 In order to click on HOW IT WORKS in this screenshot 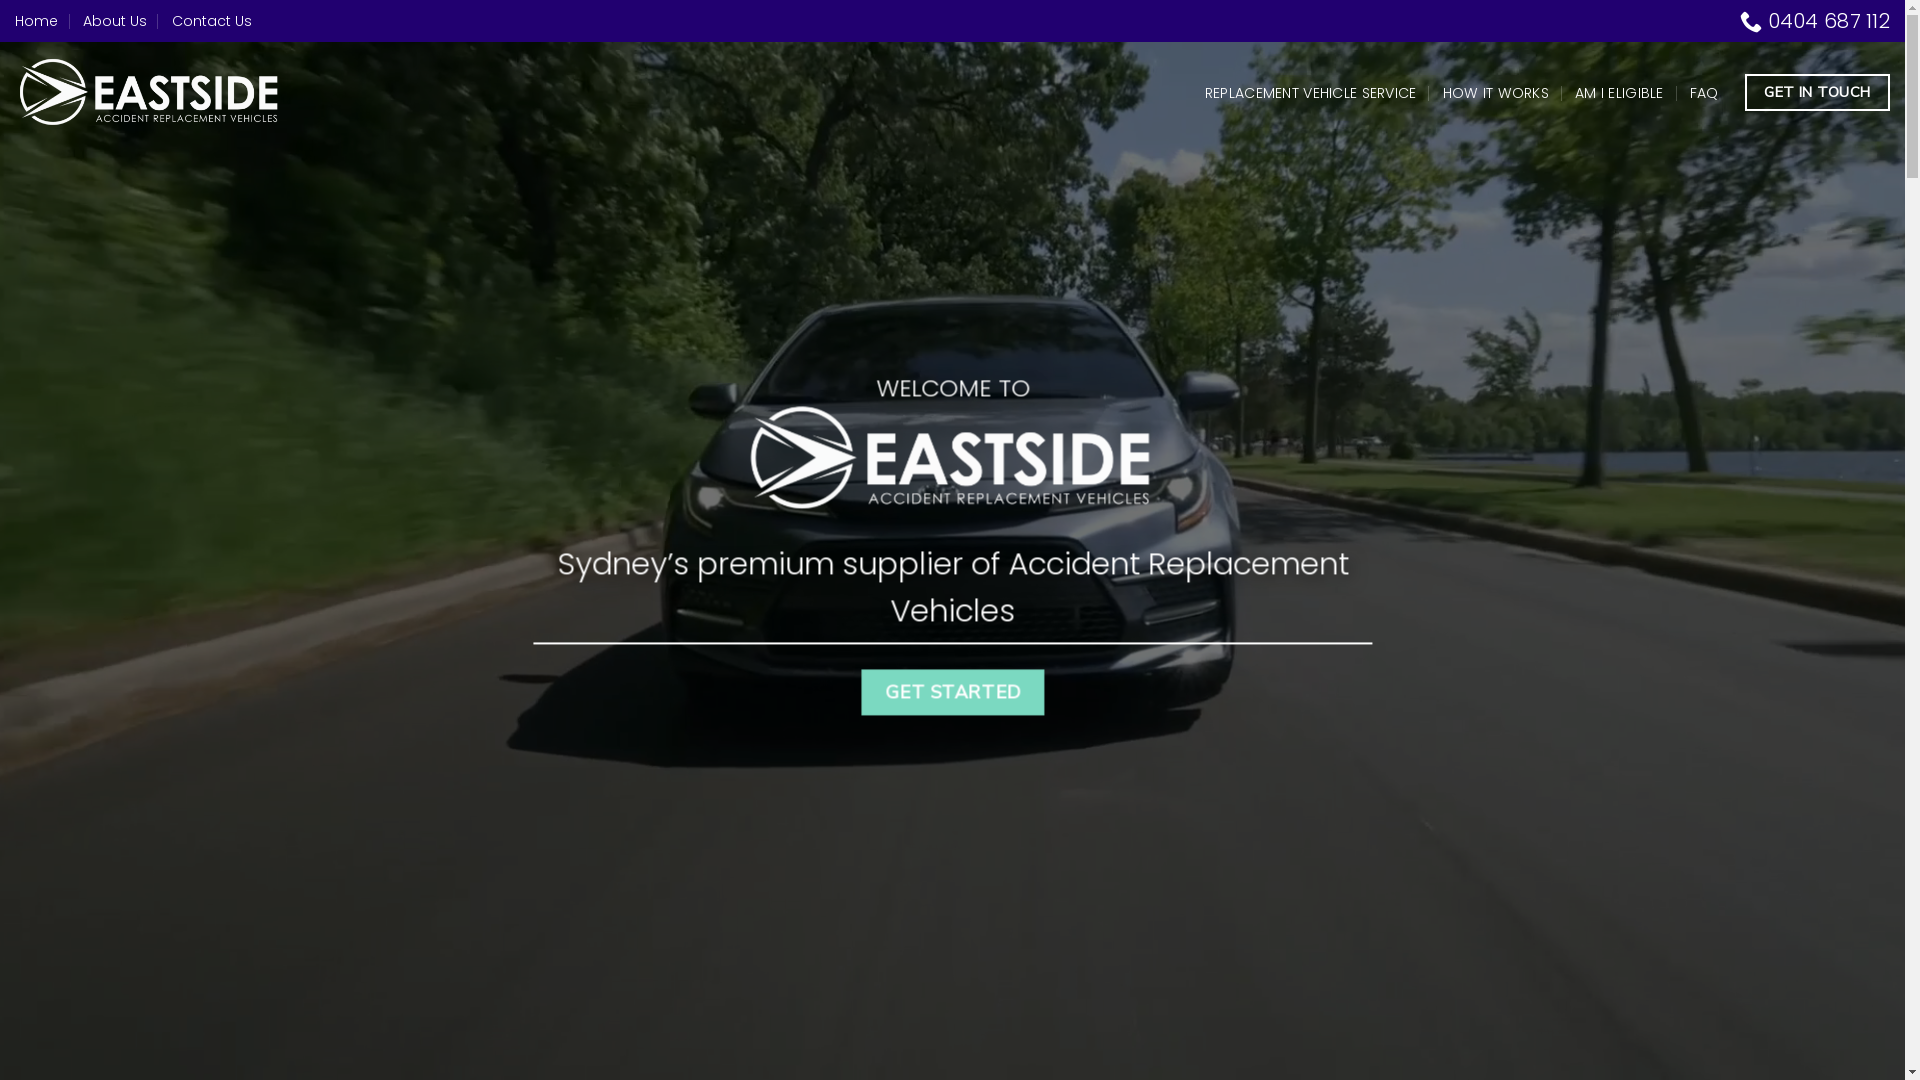, I will do `click(1496, 92)`.